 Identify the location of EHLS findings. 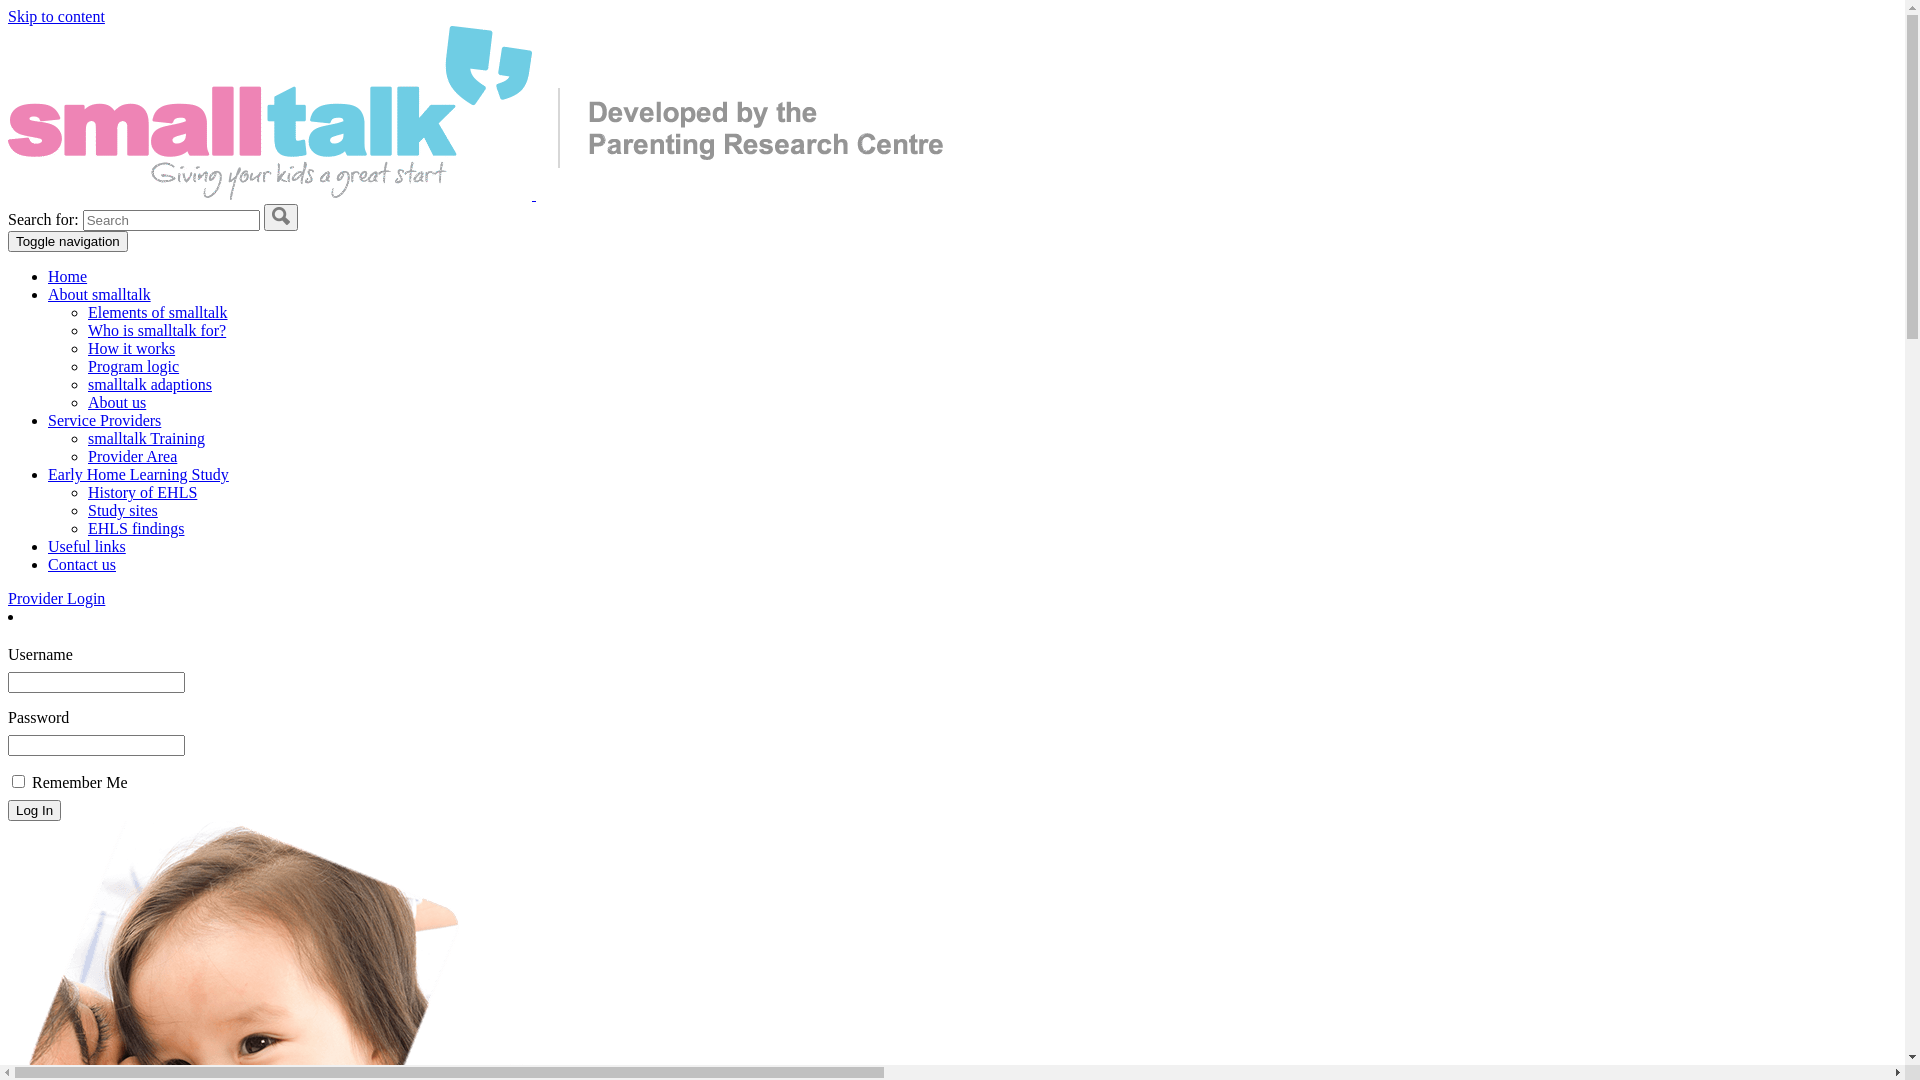
(136, 528).